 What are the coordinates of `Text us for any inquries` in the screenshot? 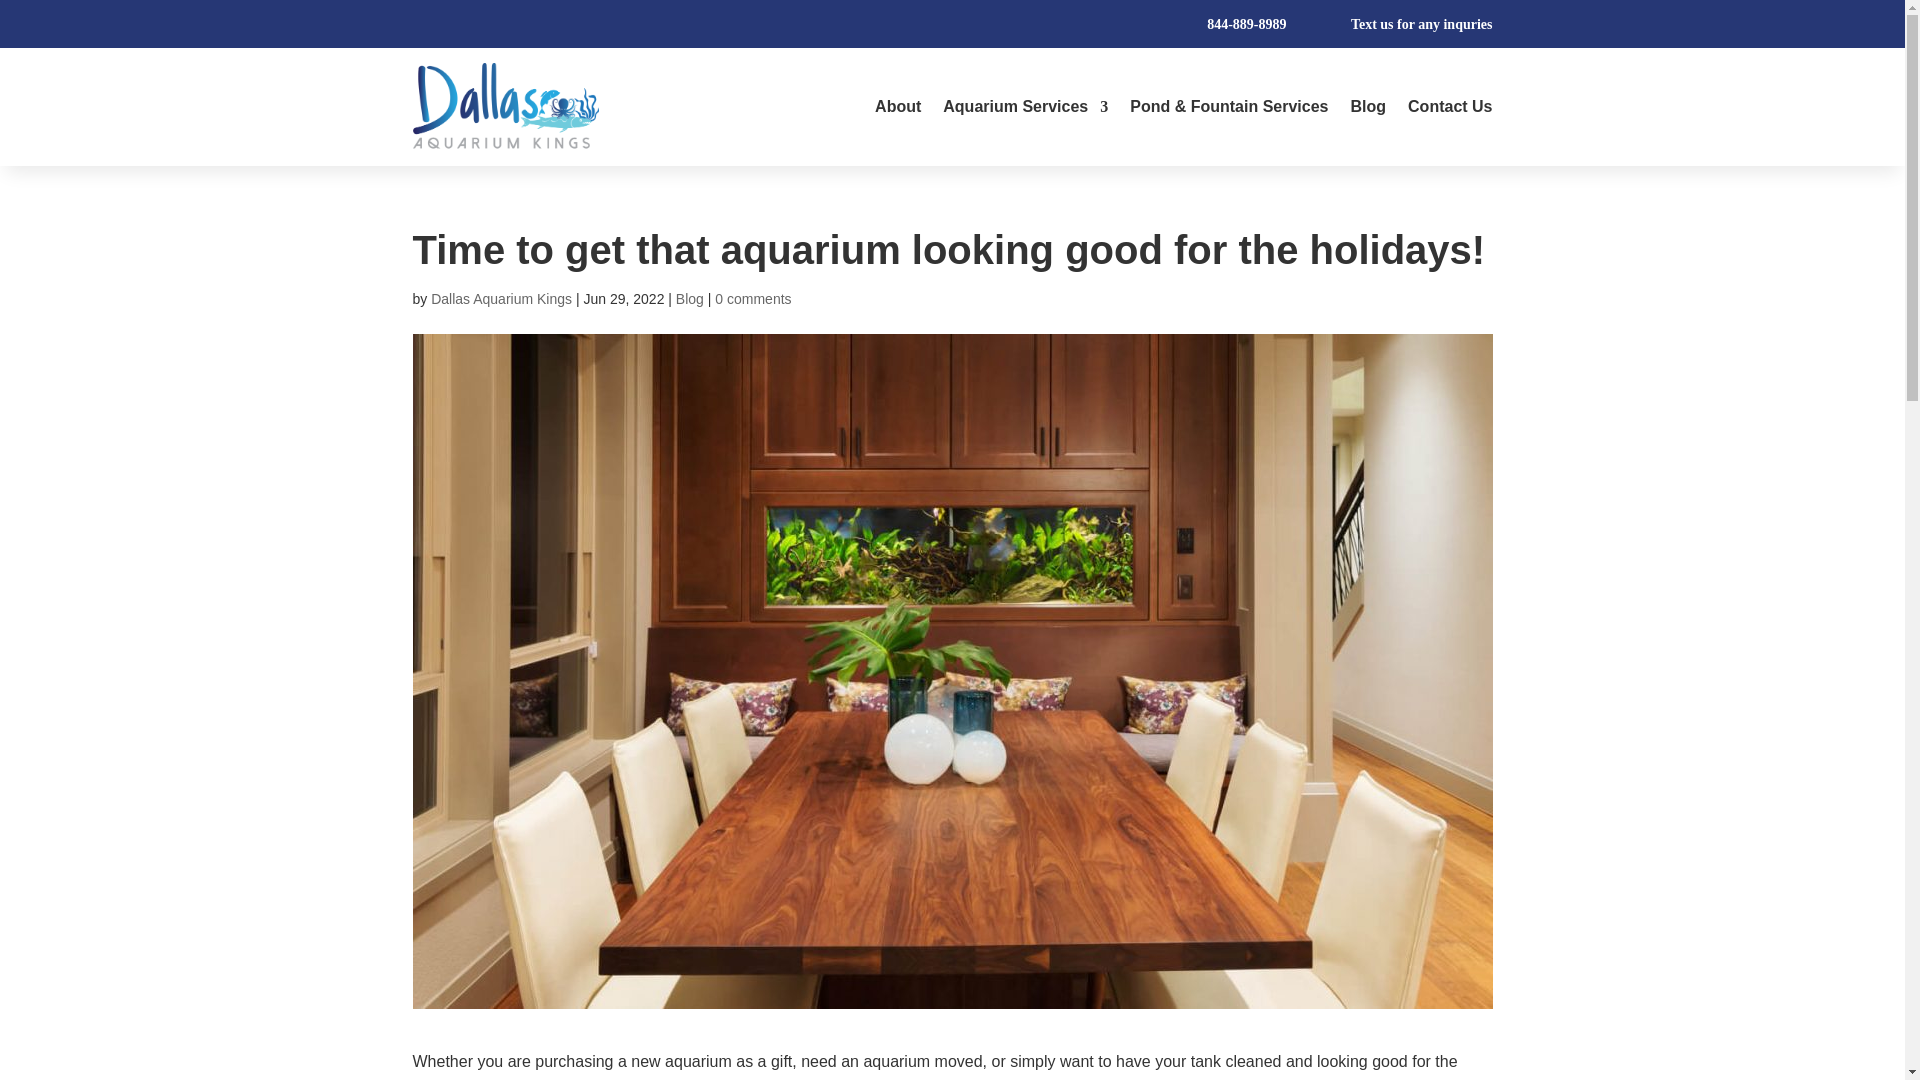 It's located at (1419, 24).